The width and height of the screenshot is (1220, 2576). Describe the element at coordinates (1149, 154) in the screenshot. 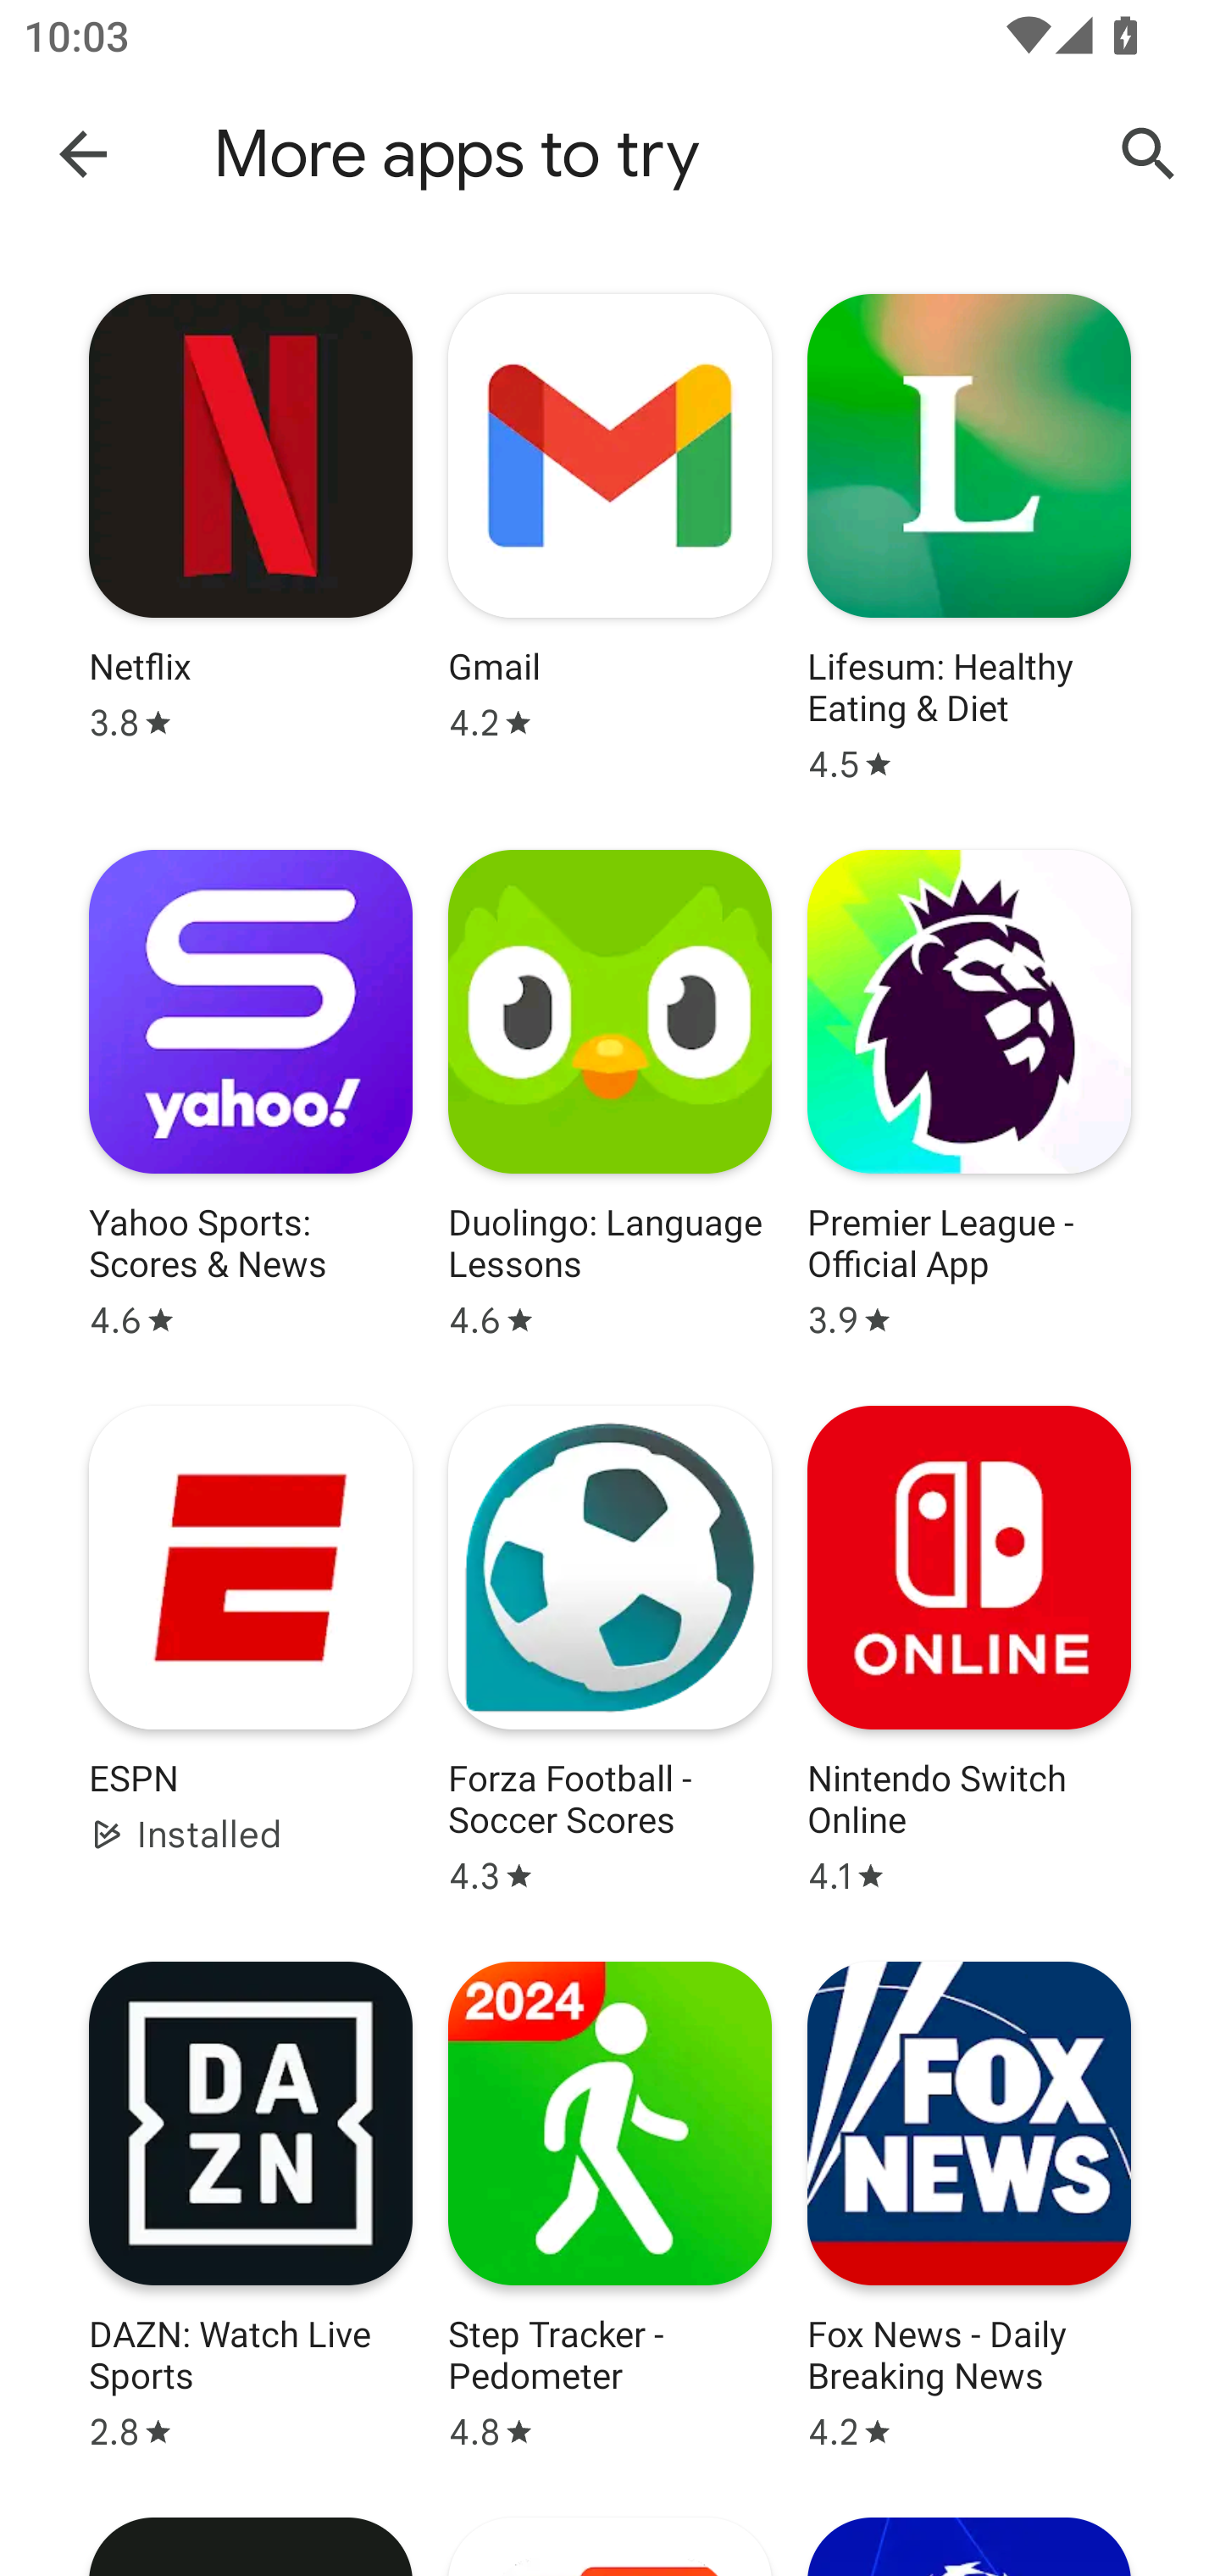

I see `Search Google Play` at that location.